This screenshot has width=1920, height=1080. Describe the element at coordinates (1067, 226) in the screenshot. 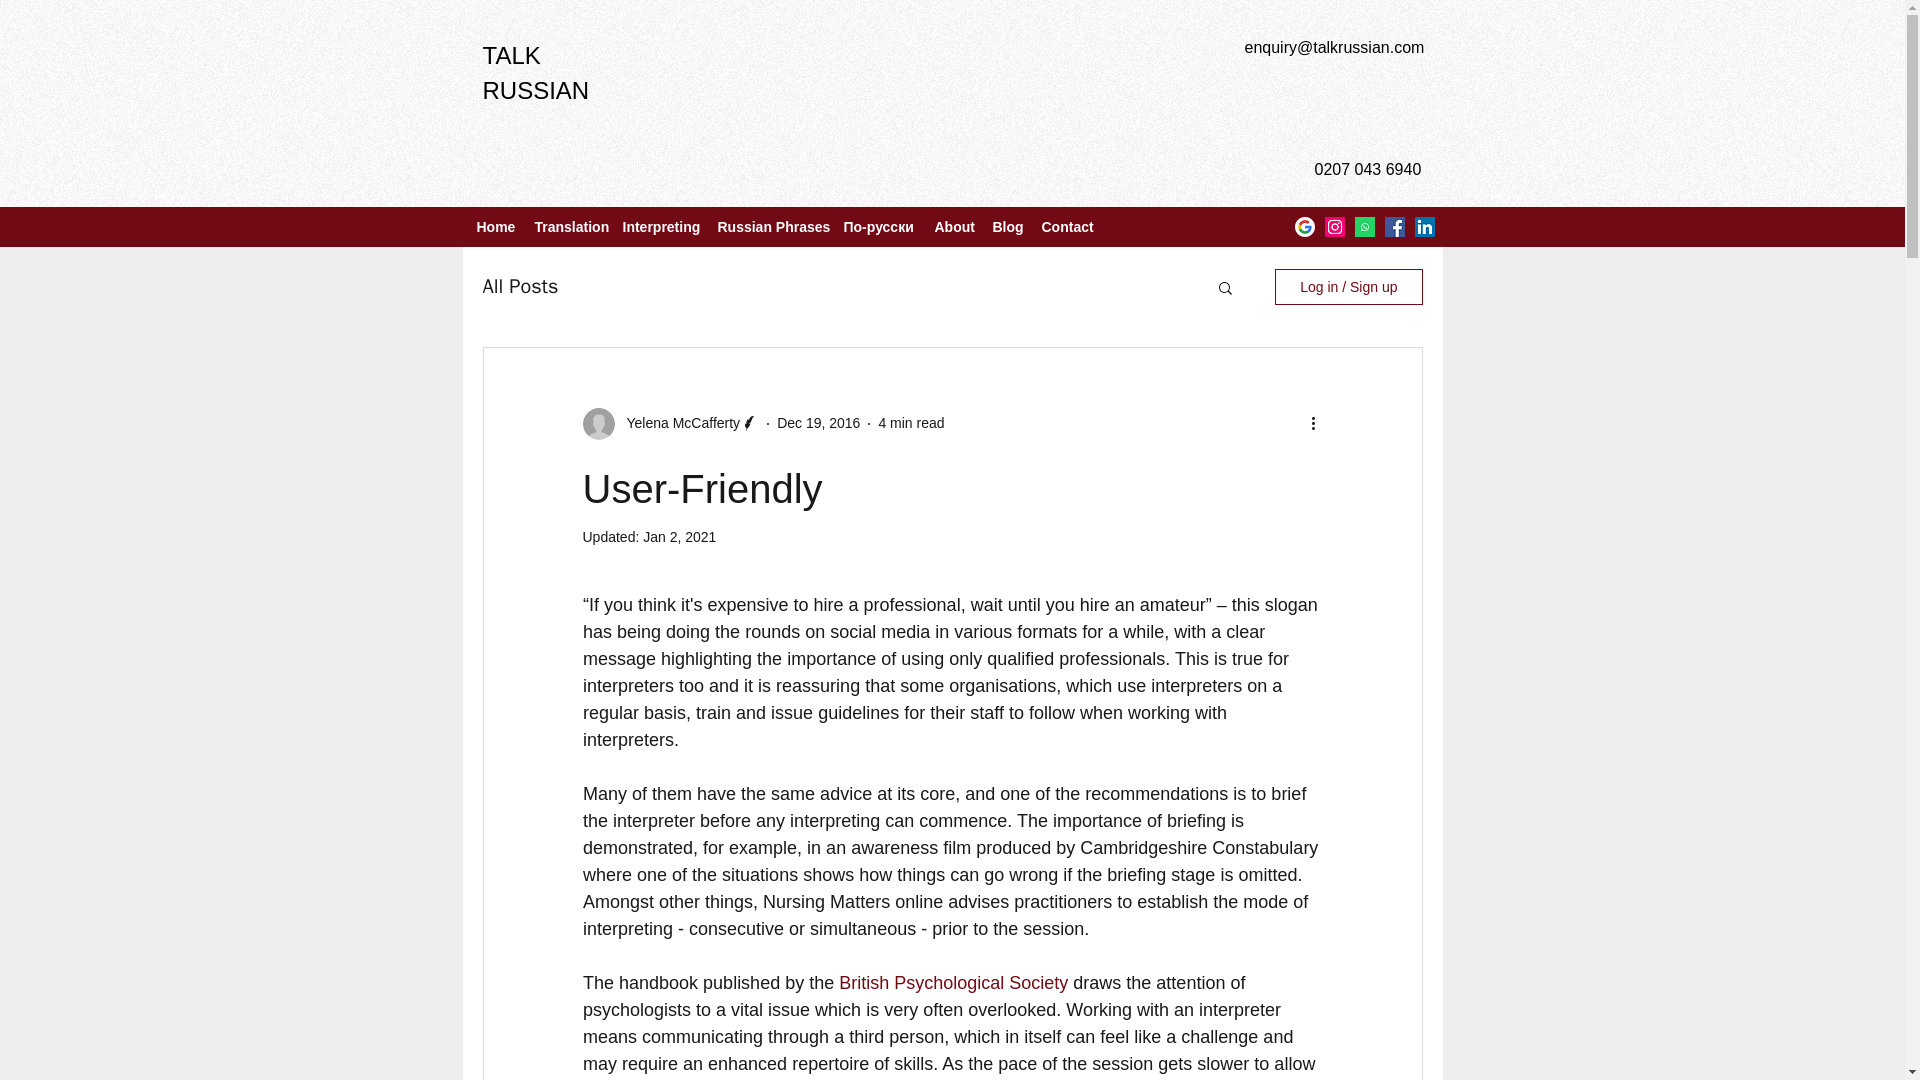

I see `Contact` at that location.